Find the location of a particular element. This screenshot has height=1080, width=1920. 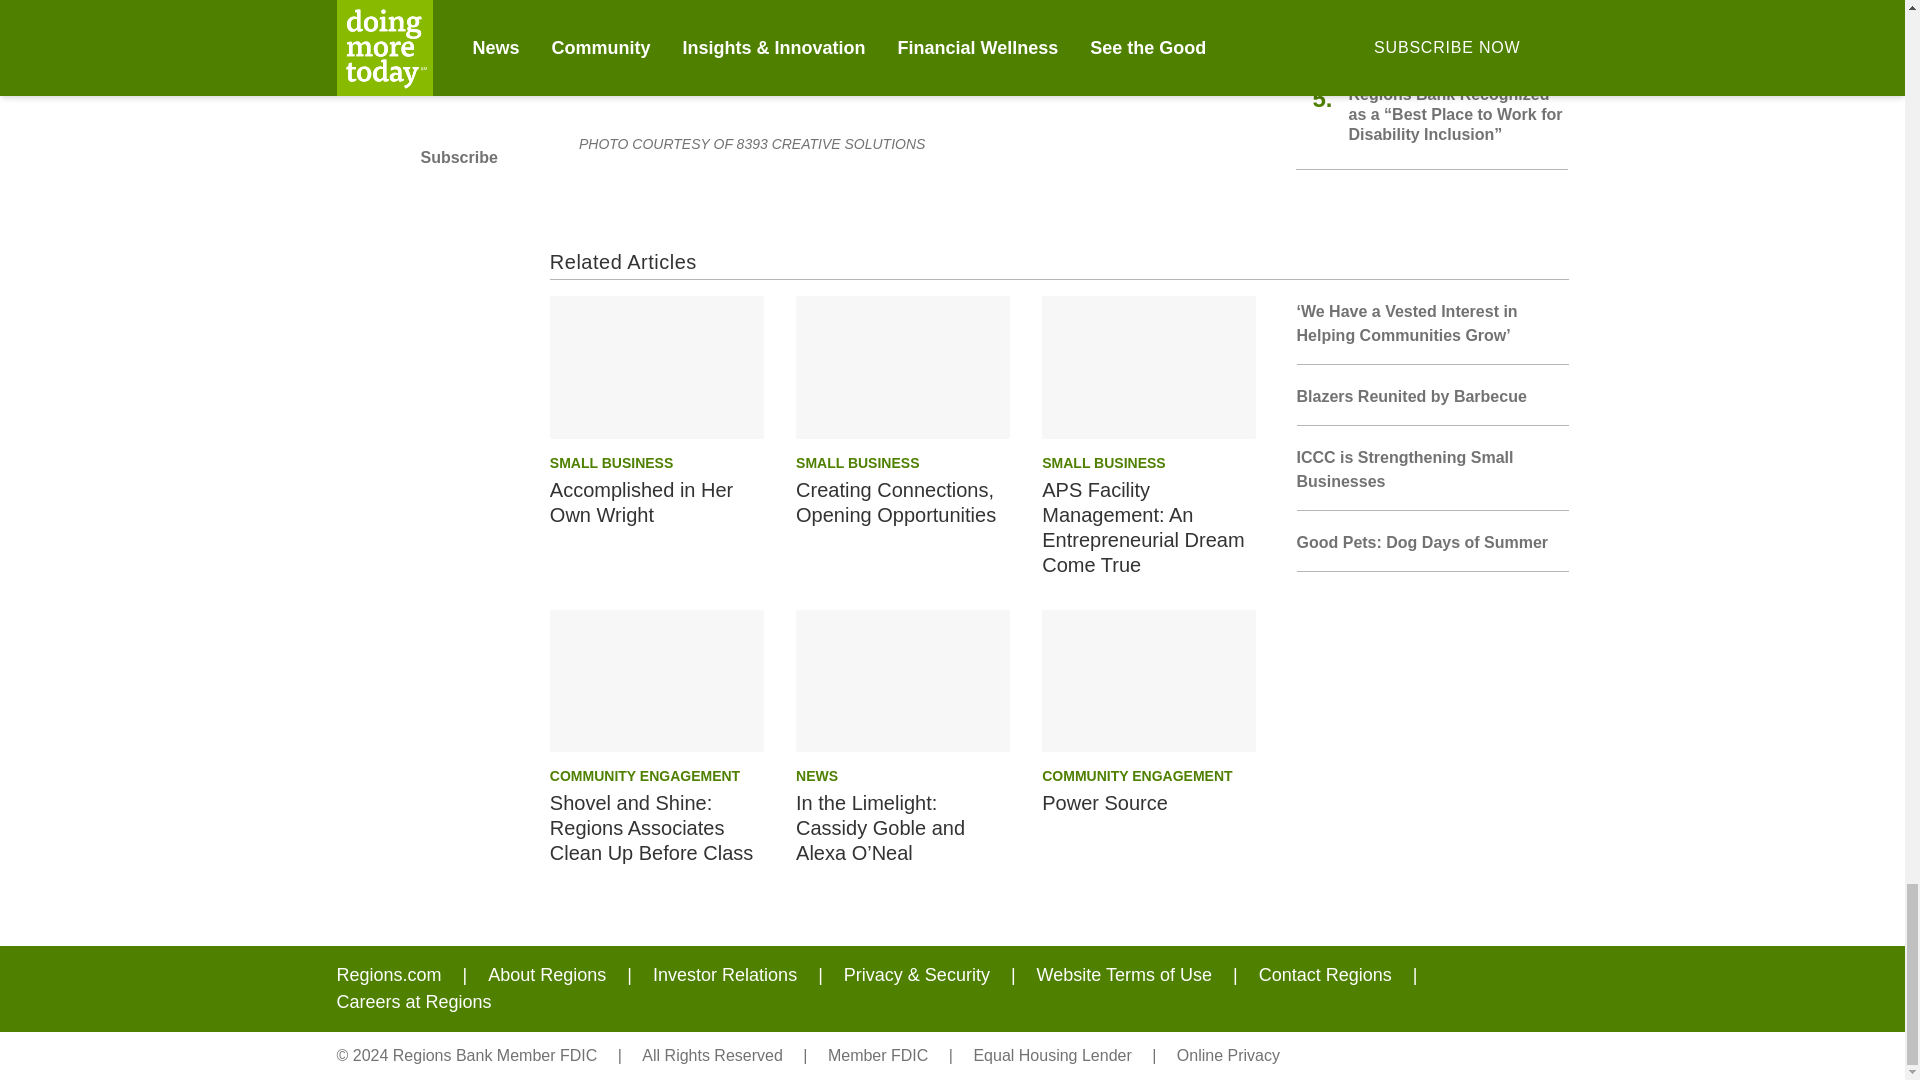

Accomplished in Her Own Wright is located at coordinates (656, 366).